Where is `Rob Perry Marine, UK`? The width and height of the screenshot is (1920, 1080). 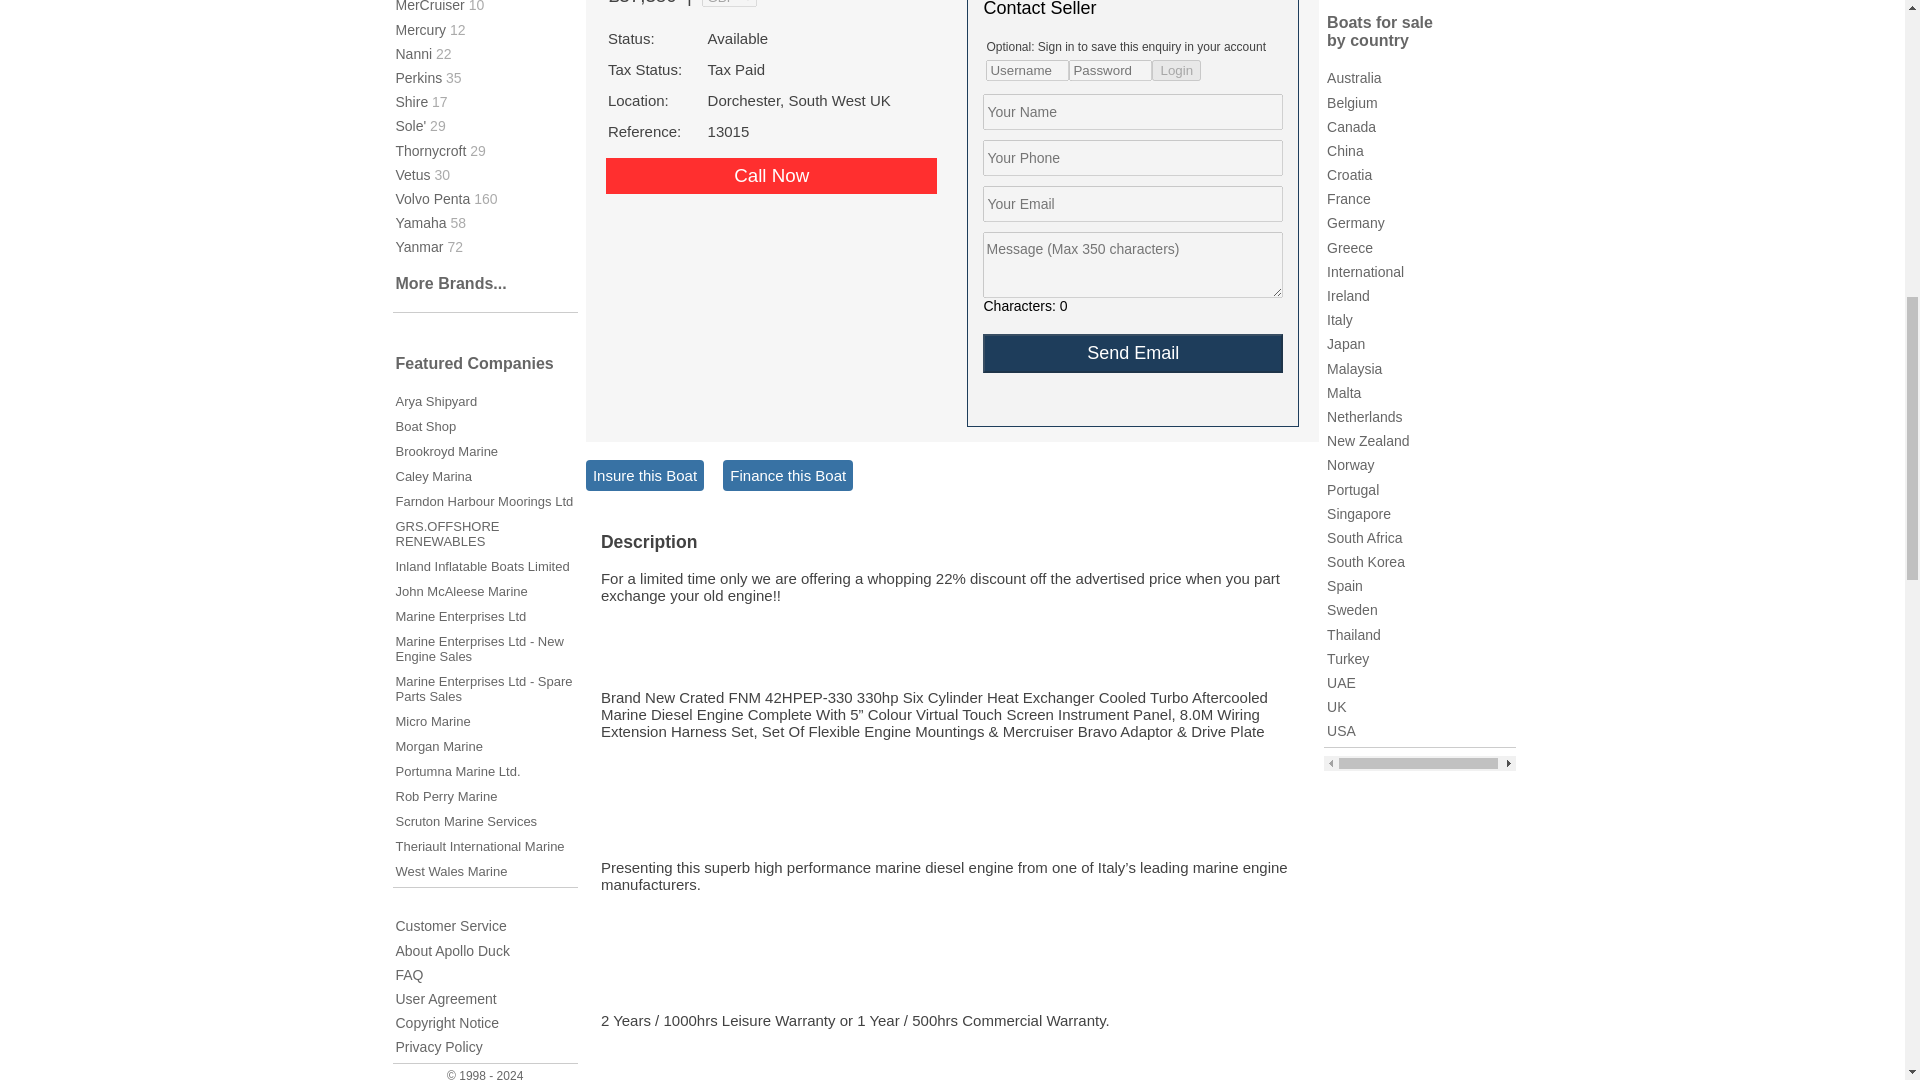 Rob Perry Marine, UK is located at coordinates (446, 796).